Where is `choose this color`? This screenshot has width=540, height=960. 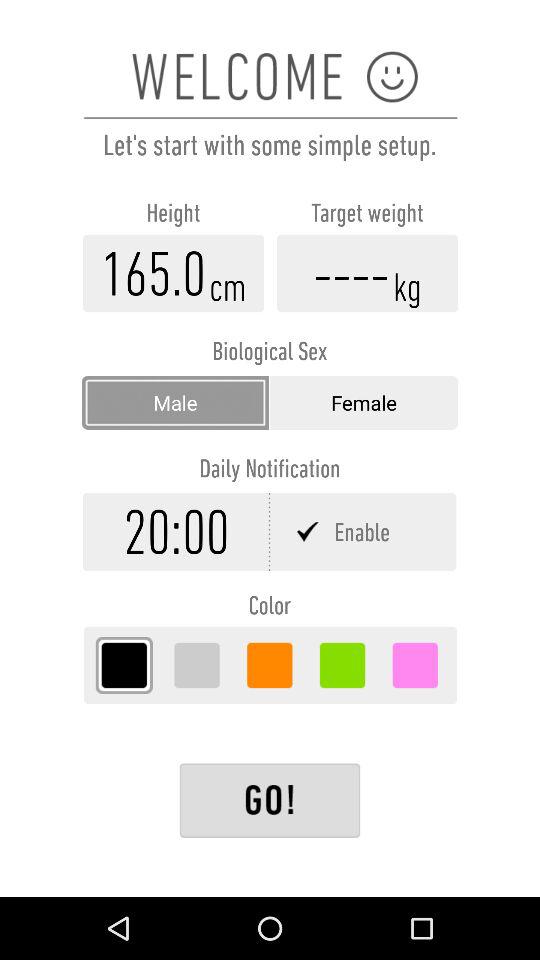
choose this color is located at coordinates (124, 665).